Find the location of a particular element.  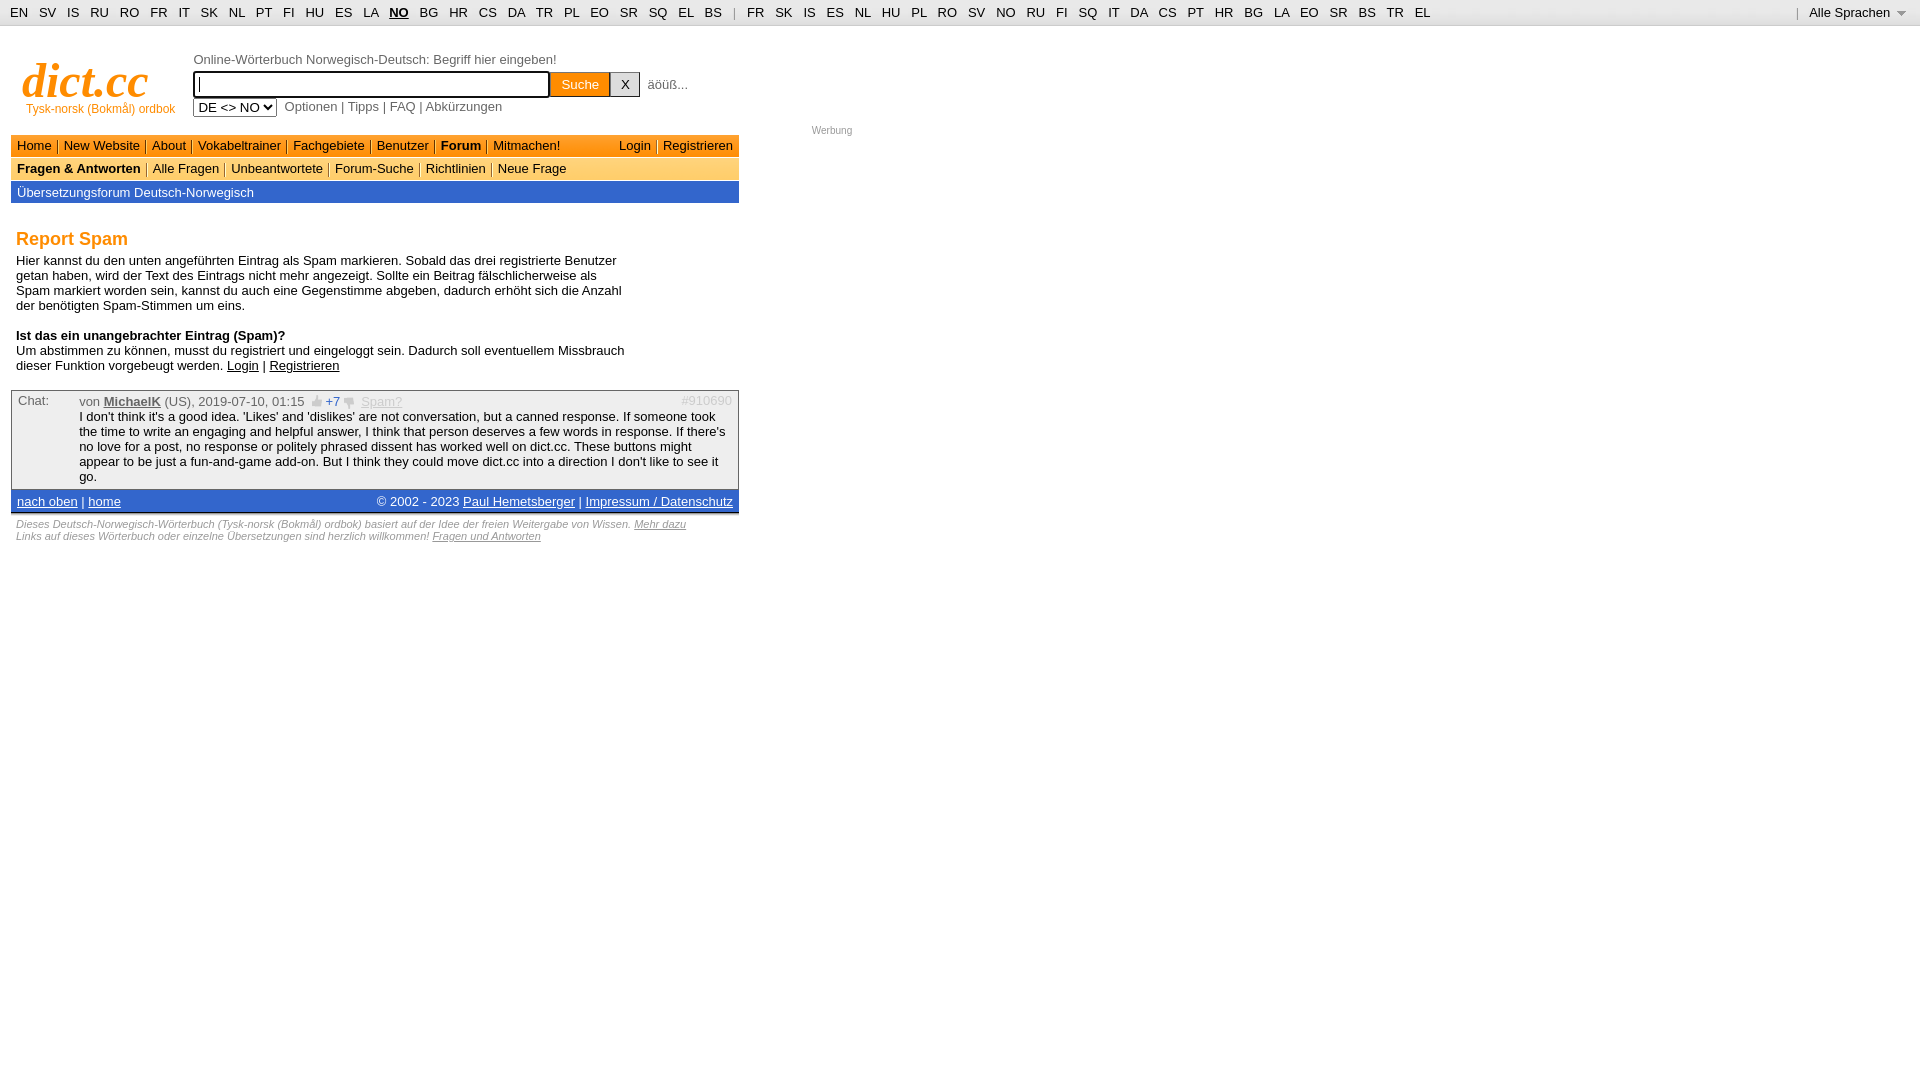

Richtlinien is located at coordinates (456, 168).